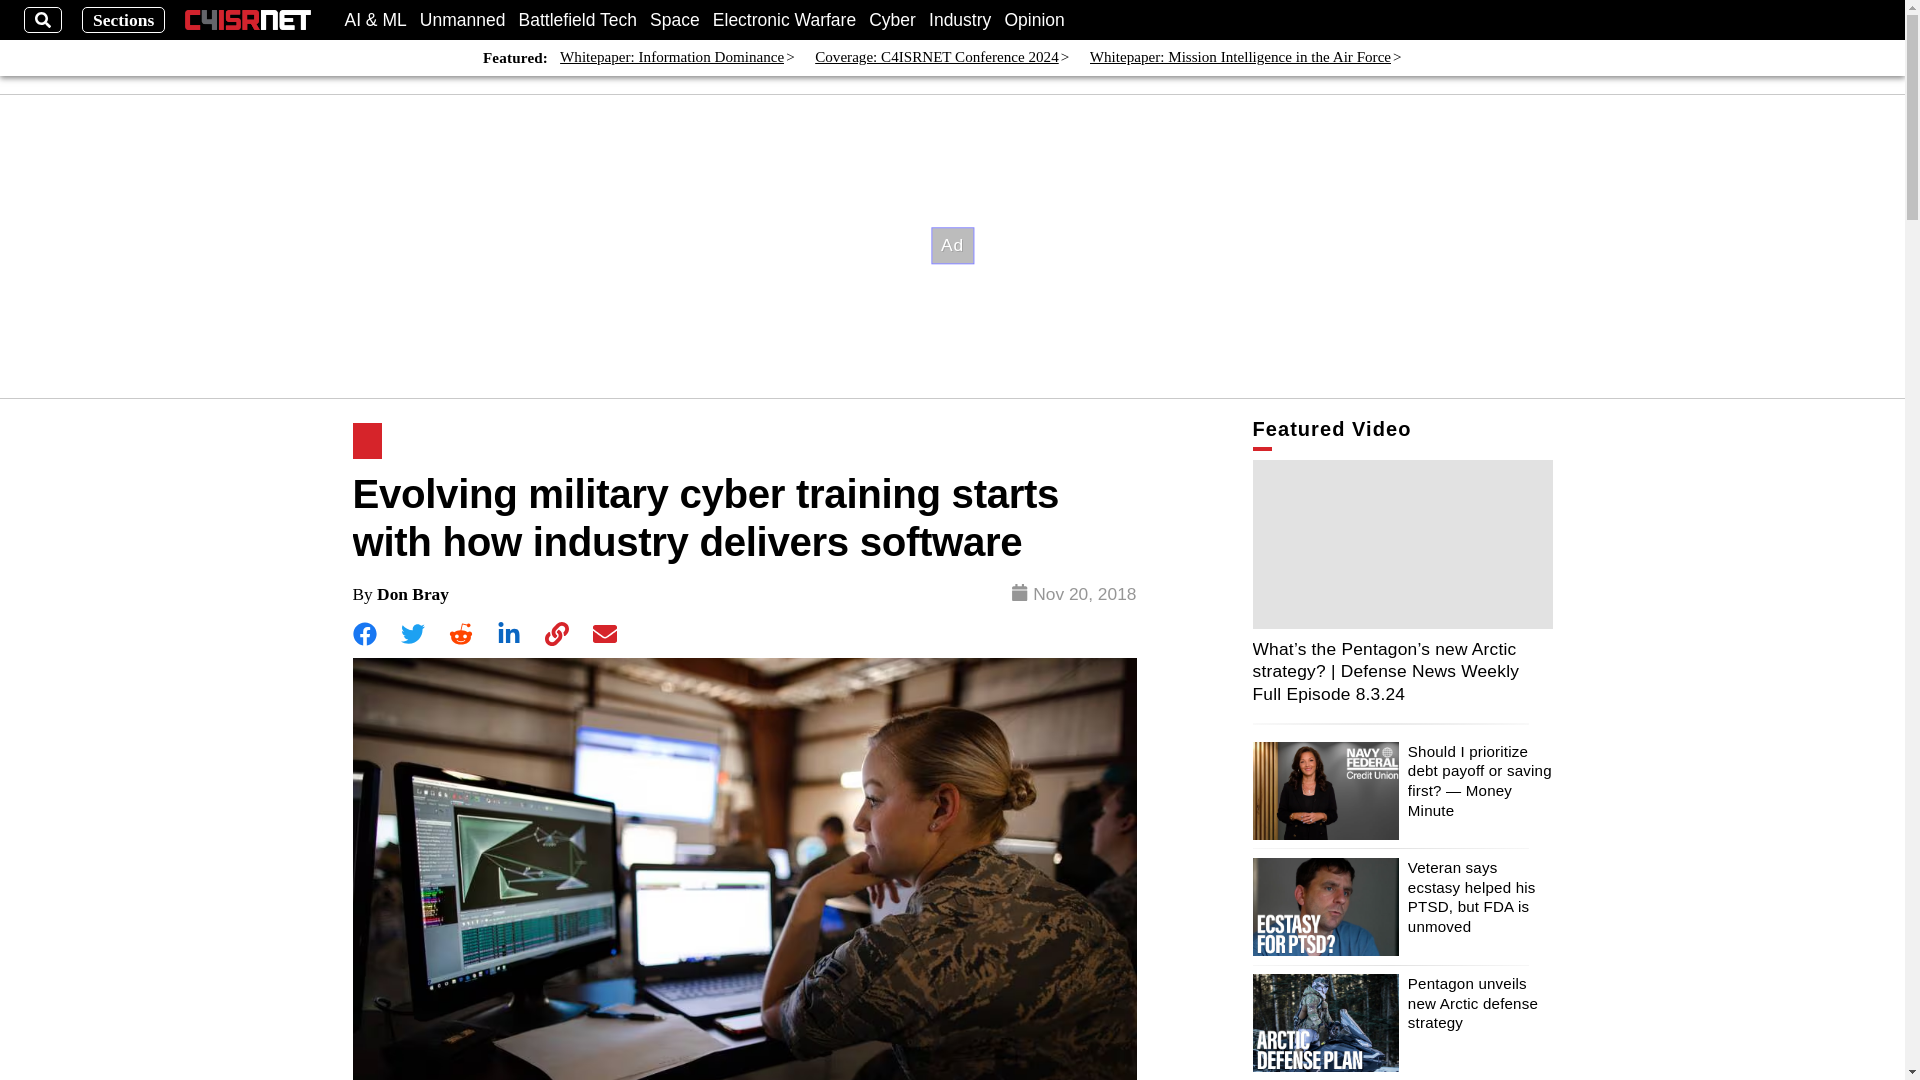 This screenshot has height=1080, width=1920. I want to click on Space, so click(675, 20).